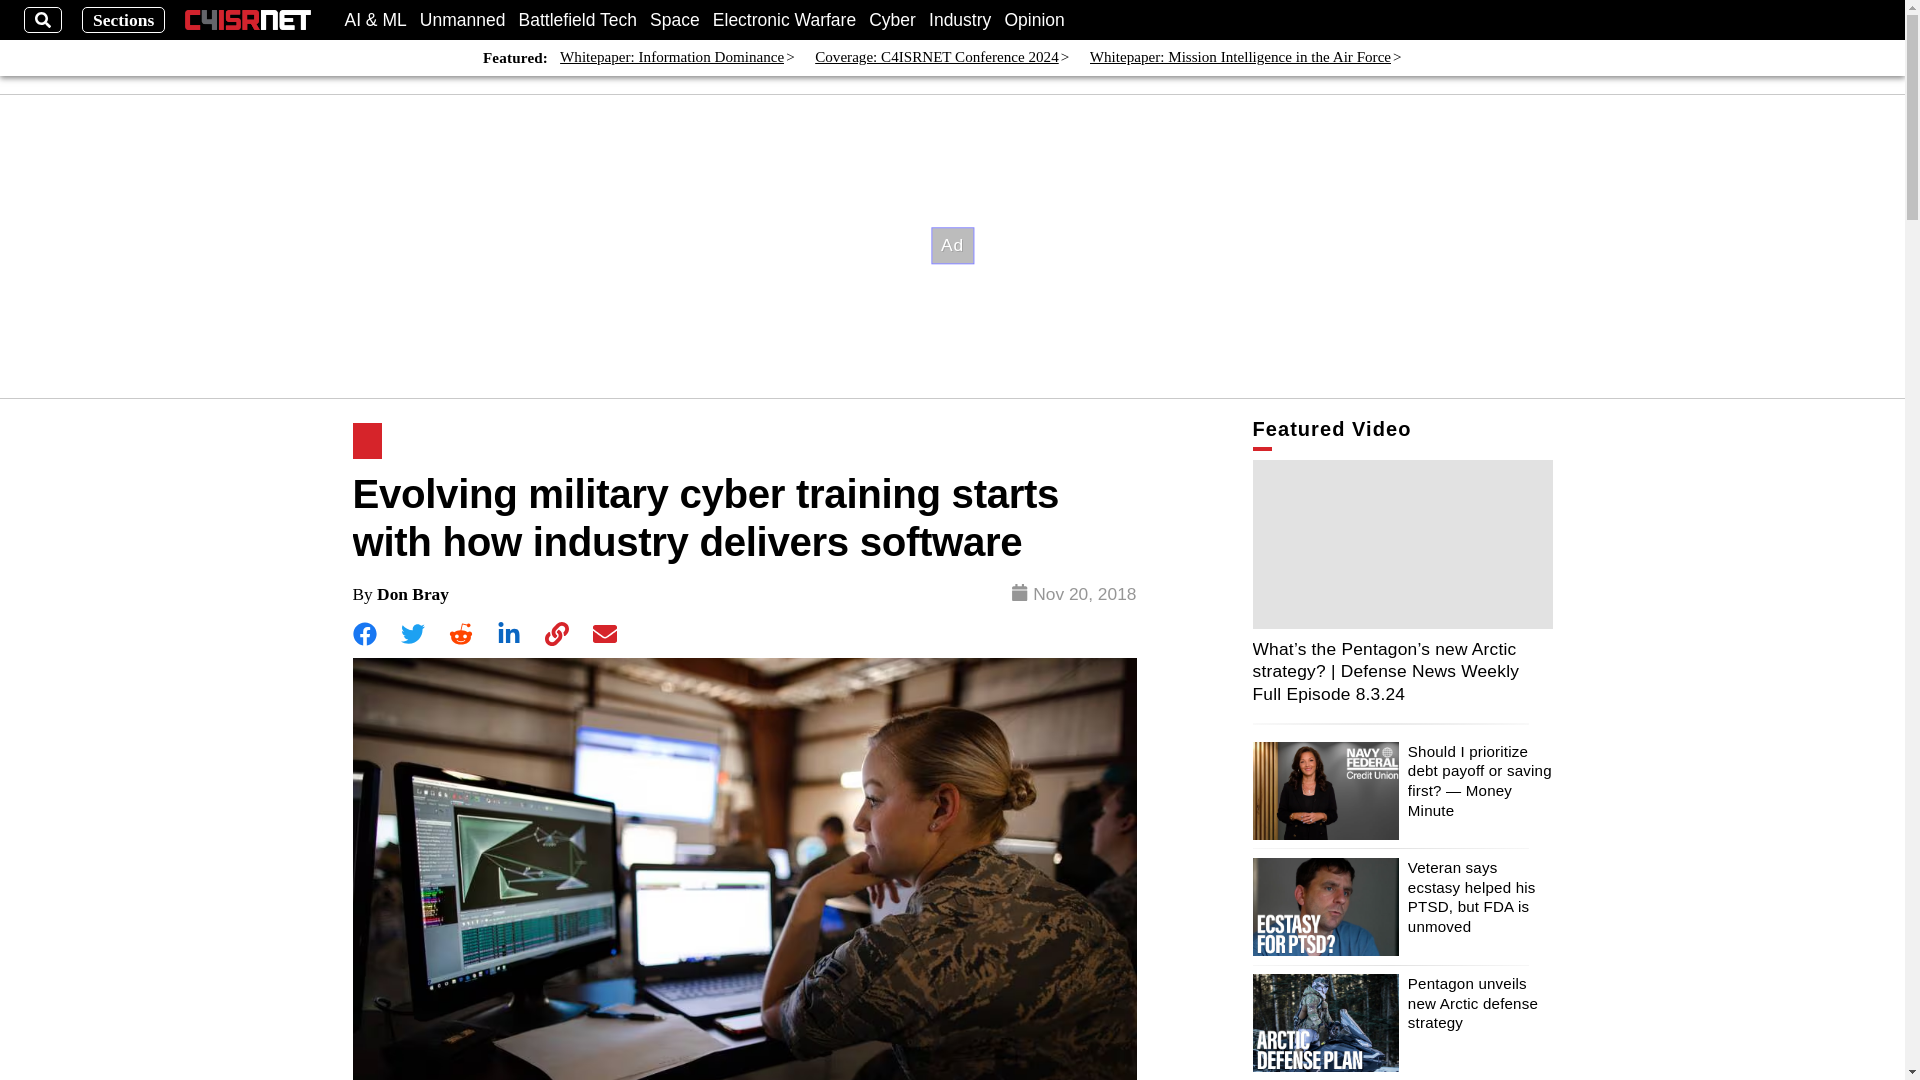 This screenshot has height=1080, width=1920. I want to click on Space, so click(675, 20).